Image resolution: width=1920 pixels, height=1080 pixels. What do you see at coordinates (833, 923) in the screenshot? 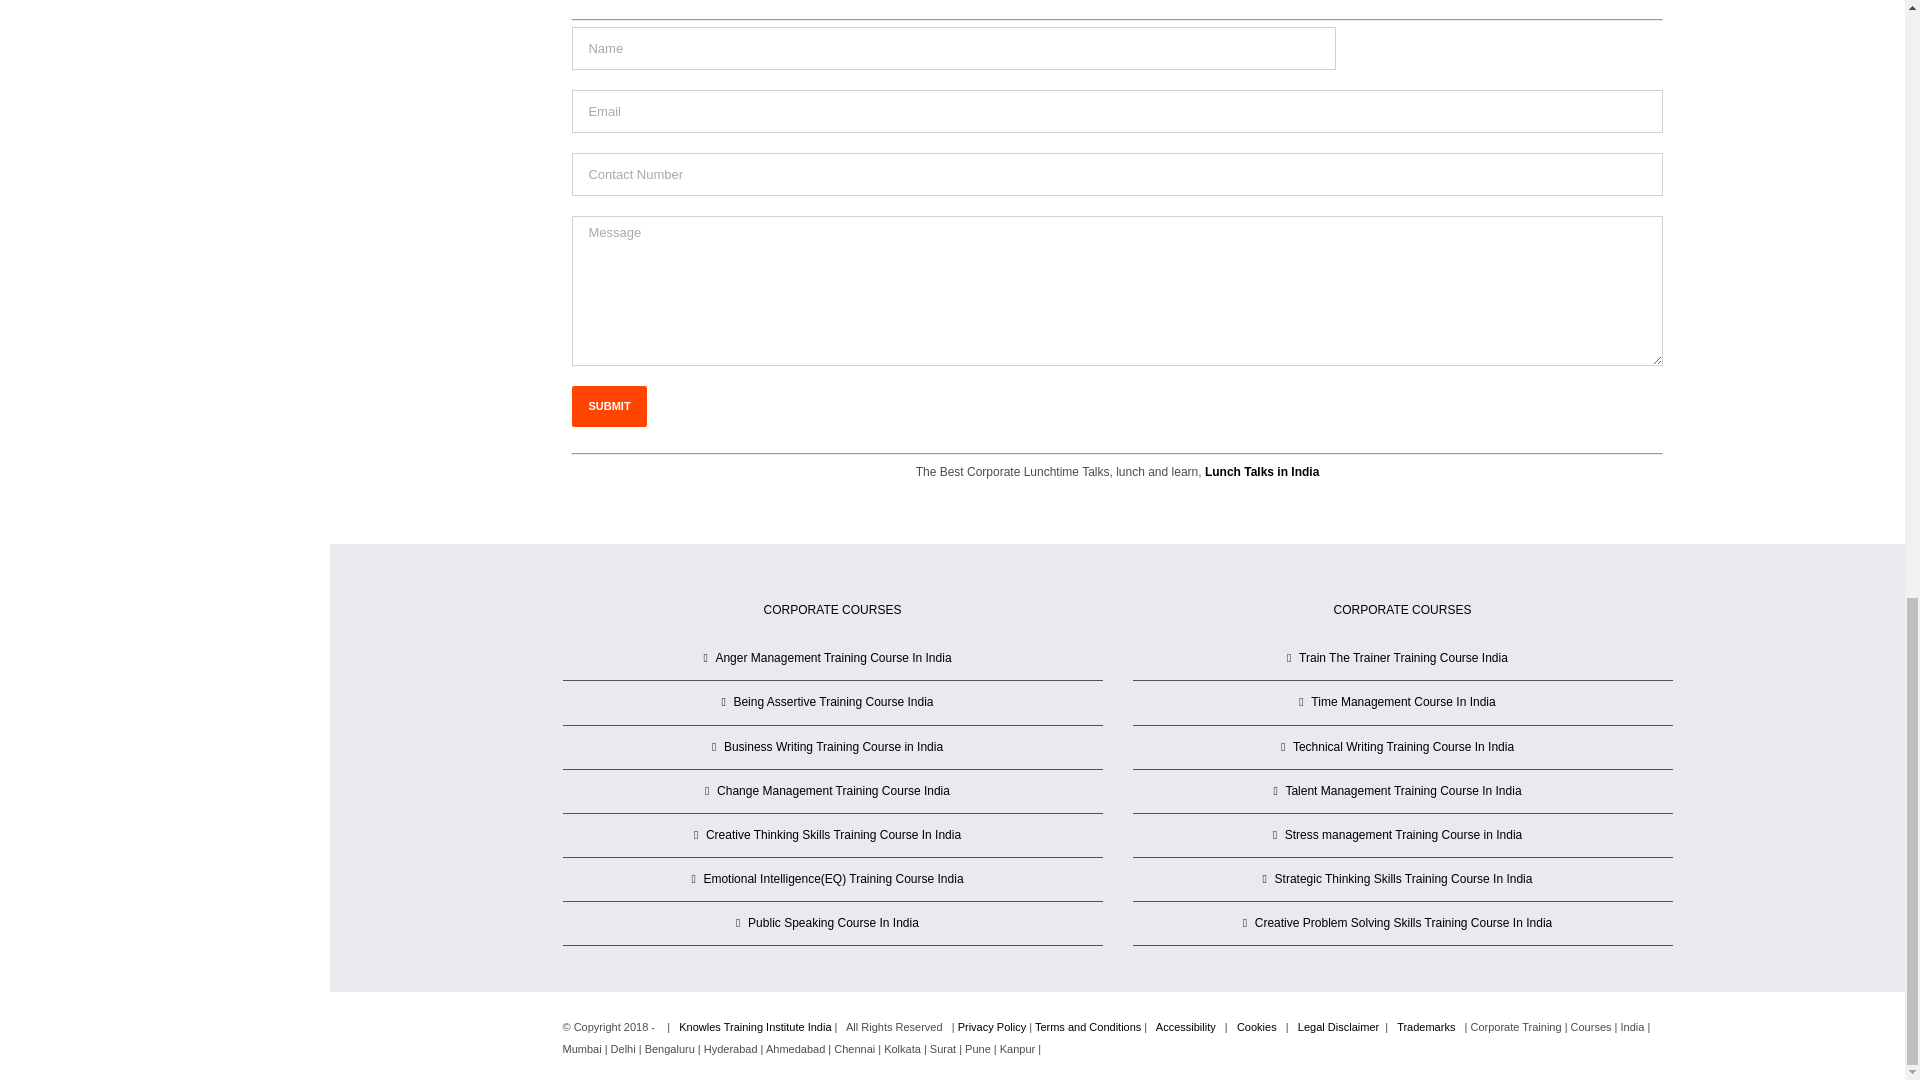
I see `Public Speaking Course In India` at bounding box center [833, 923].